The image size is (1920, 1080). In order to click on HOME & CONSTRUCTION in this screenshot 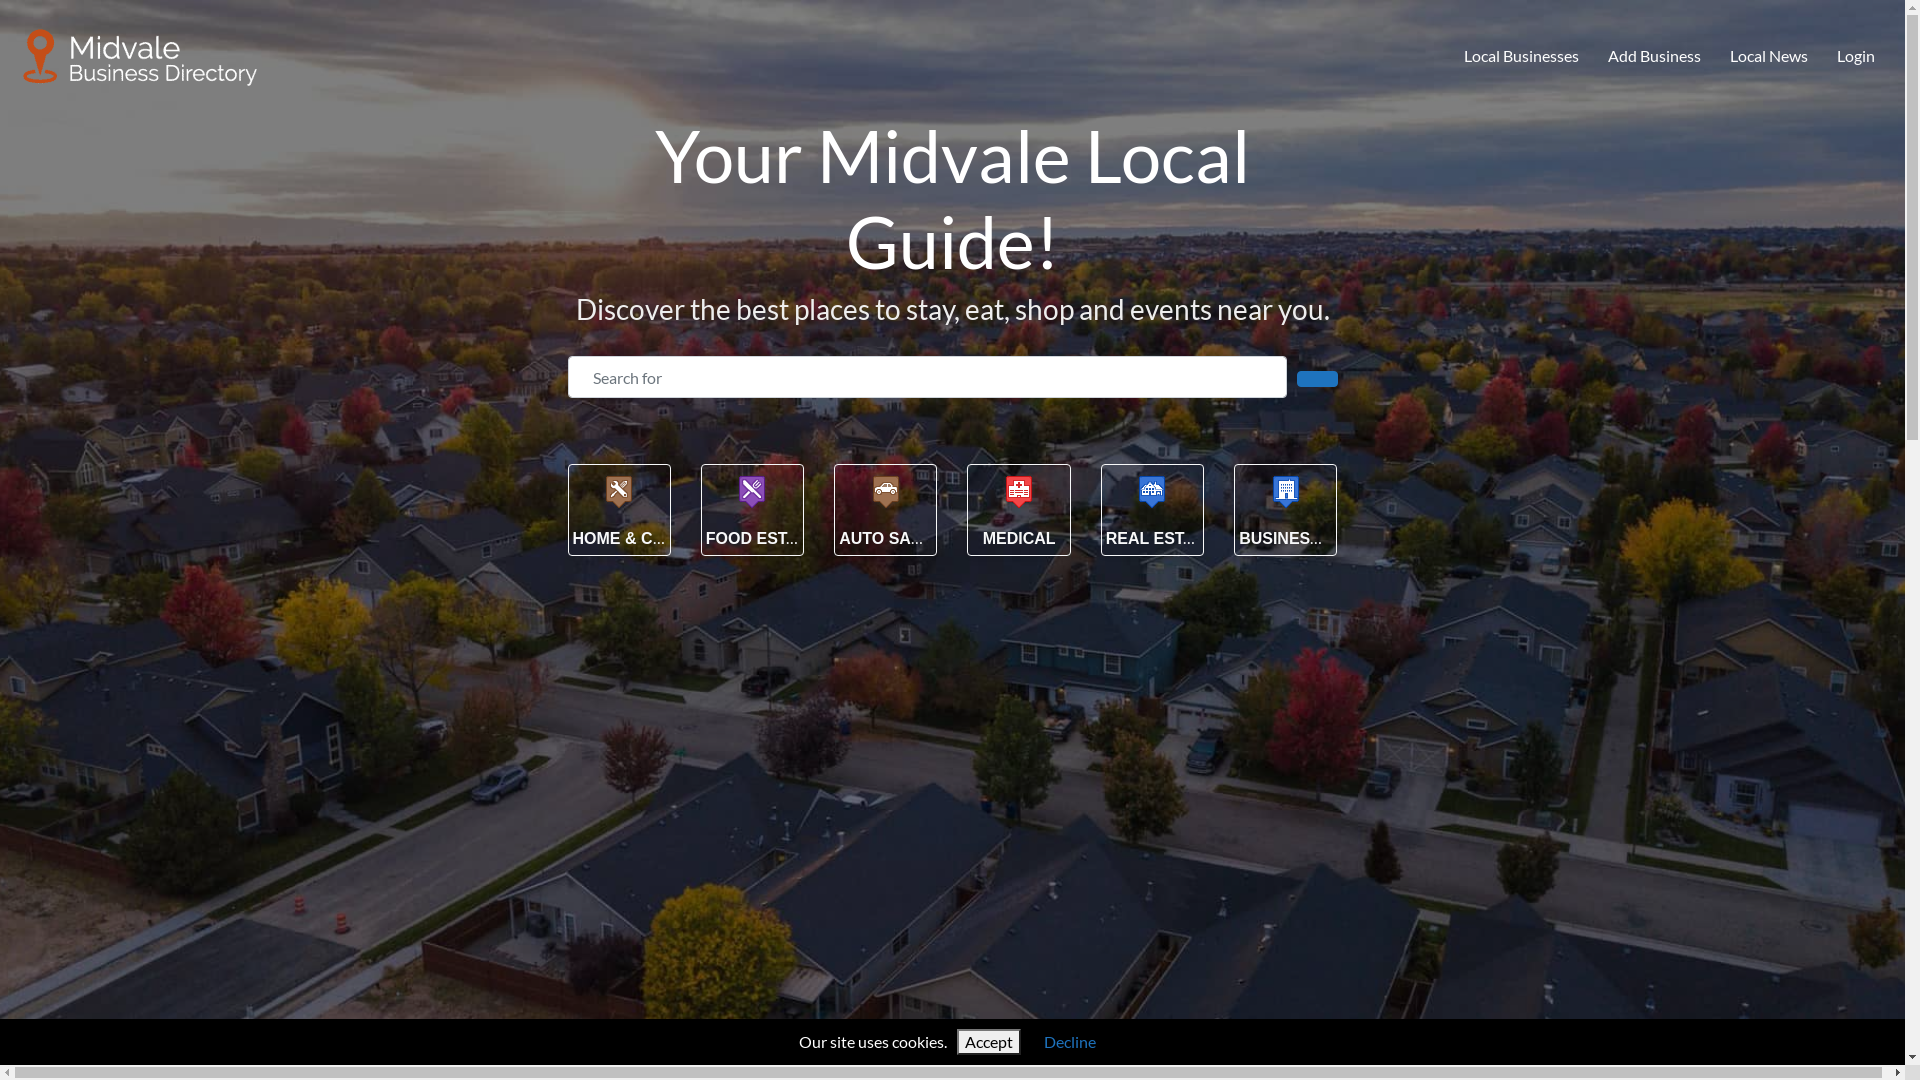, I will do `click(670, 538)`.